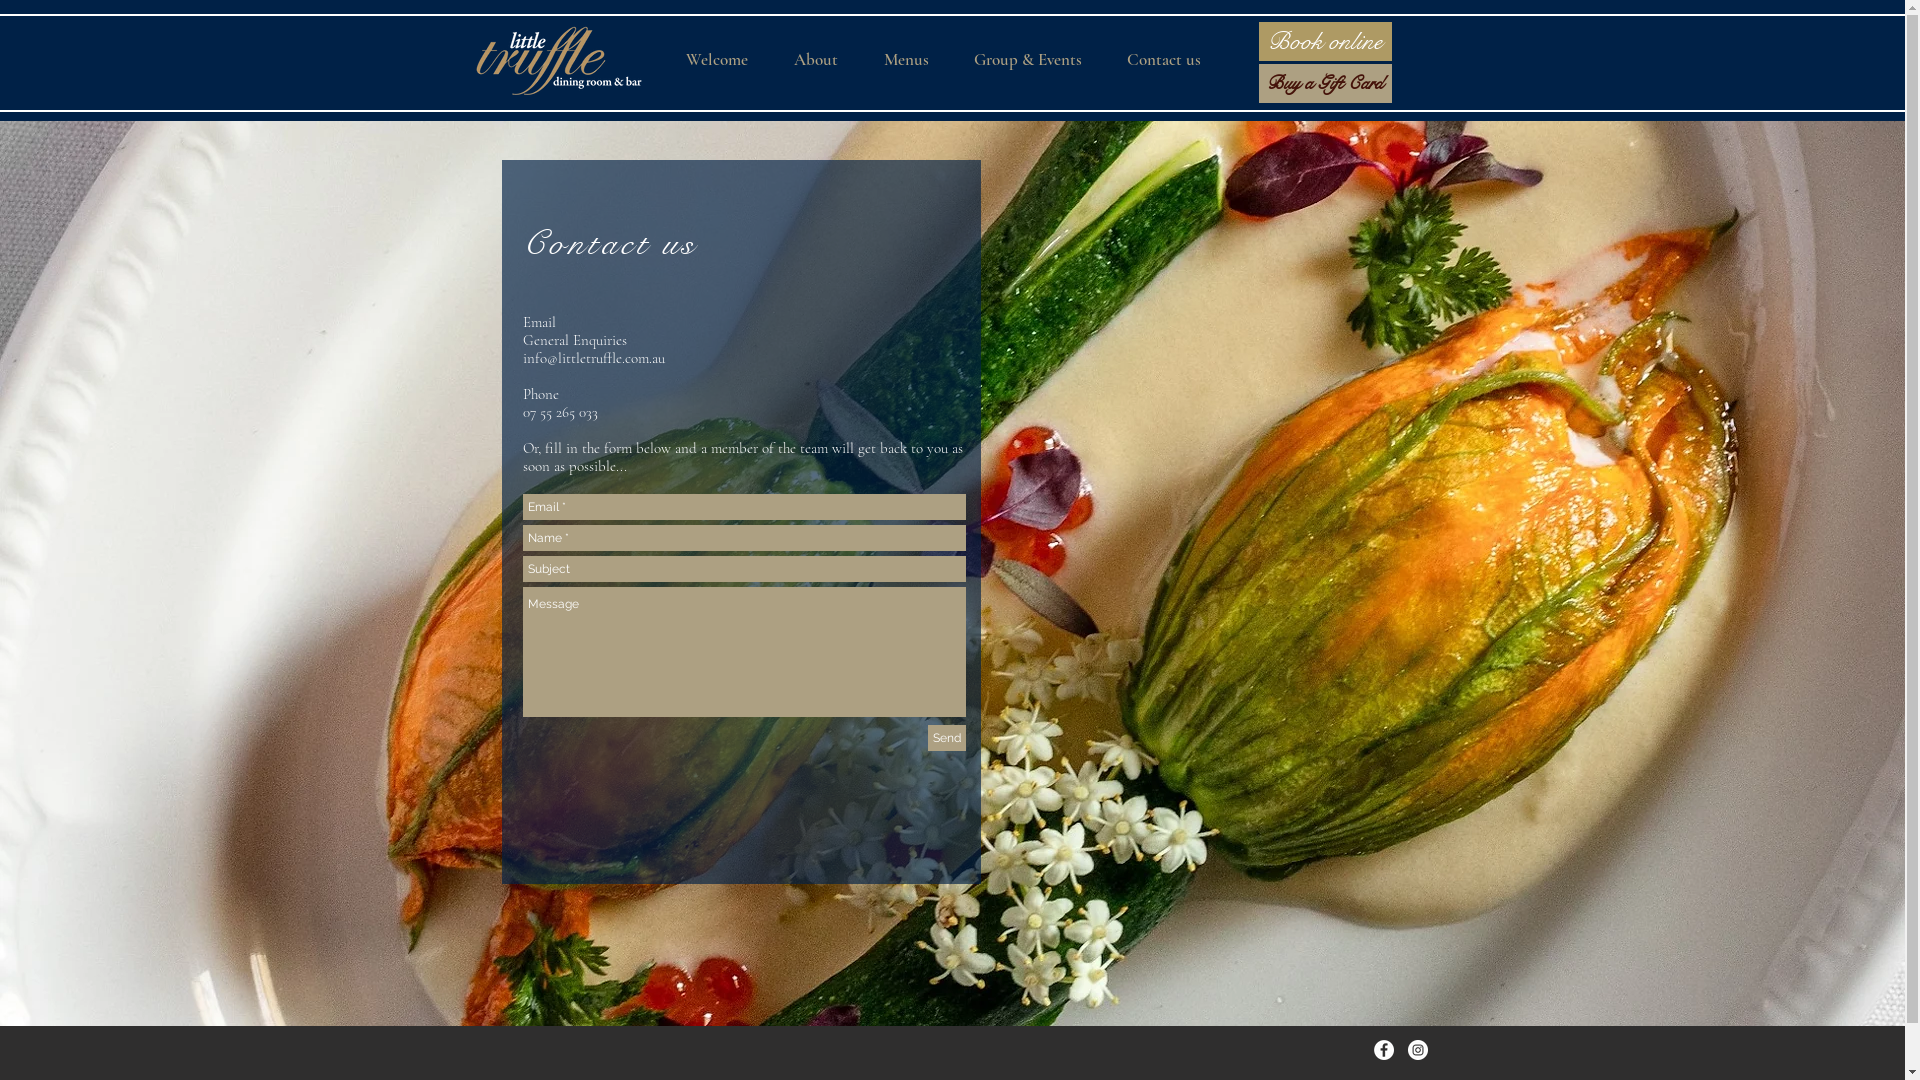 Image resolution: width=1920 pixels, height=1080 pixels. I want to click on Send, so click(947, 738).